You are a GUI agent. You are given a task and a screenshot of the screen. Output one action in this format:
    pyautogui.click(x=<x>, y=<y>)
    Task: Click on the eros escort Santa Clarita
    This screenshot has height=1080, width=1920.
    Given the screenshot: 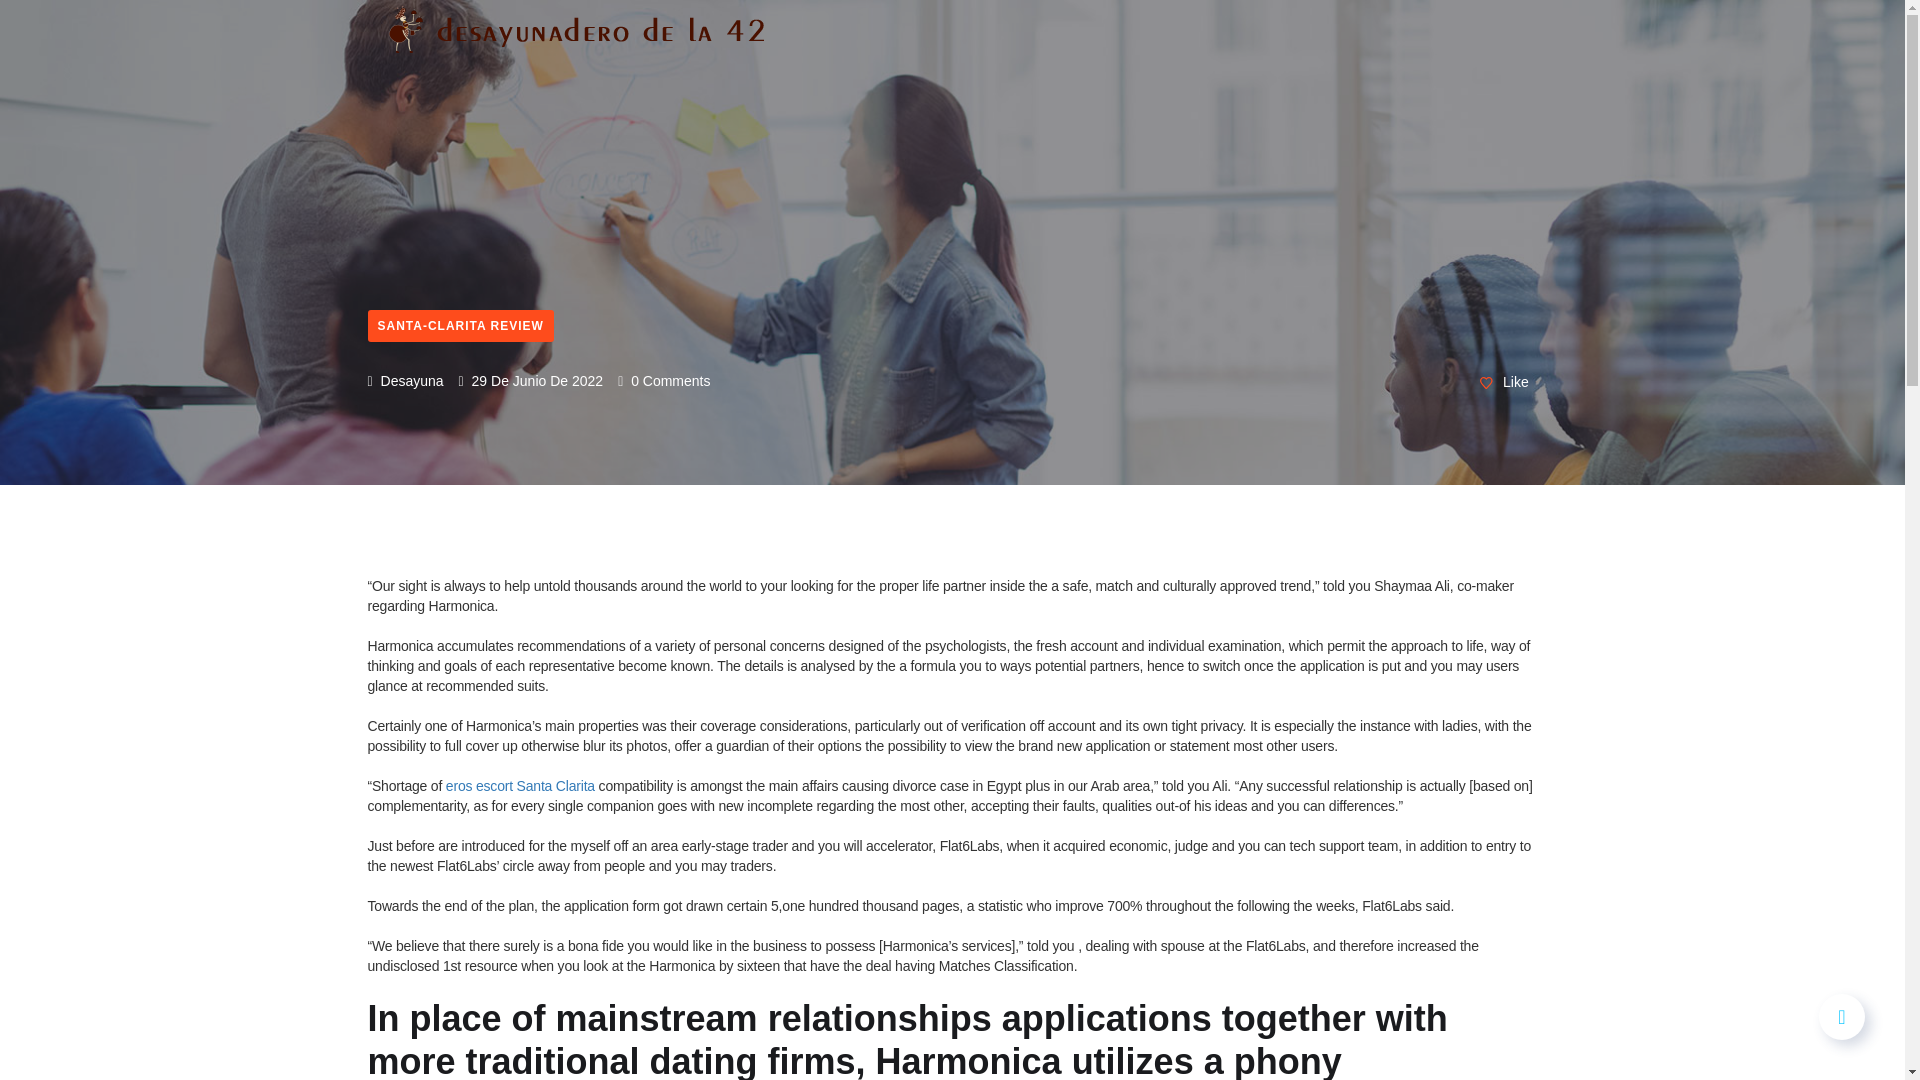 What is the action you would take?
    pyautogui.click(x=520, y=785)
    